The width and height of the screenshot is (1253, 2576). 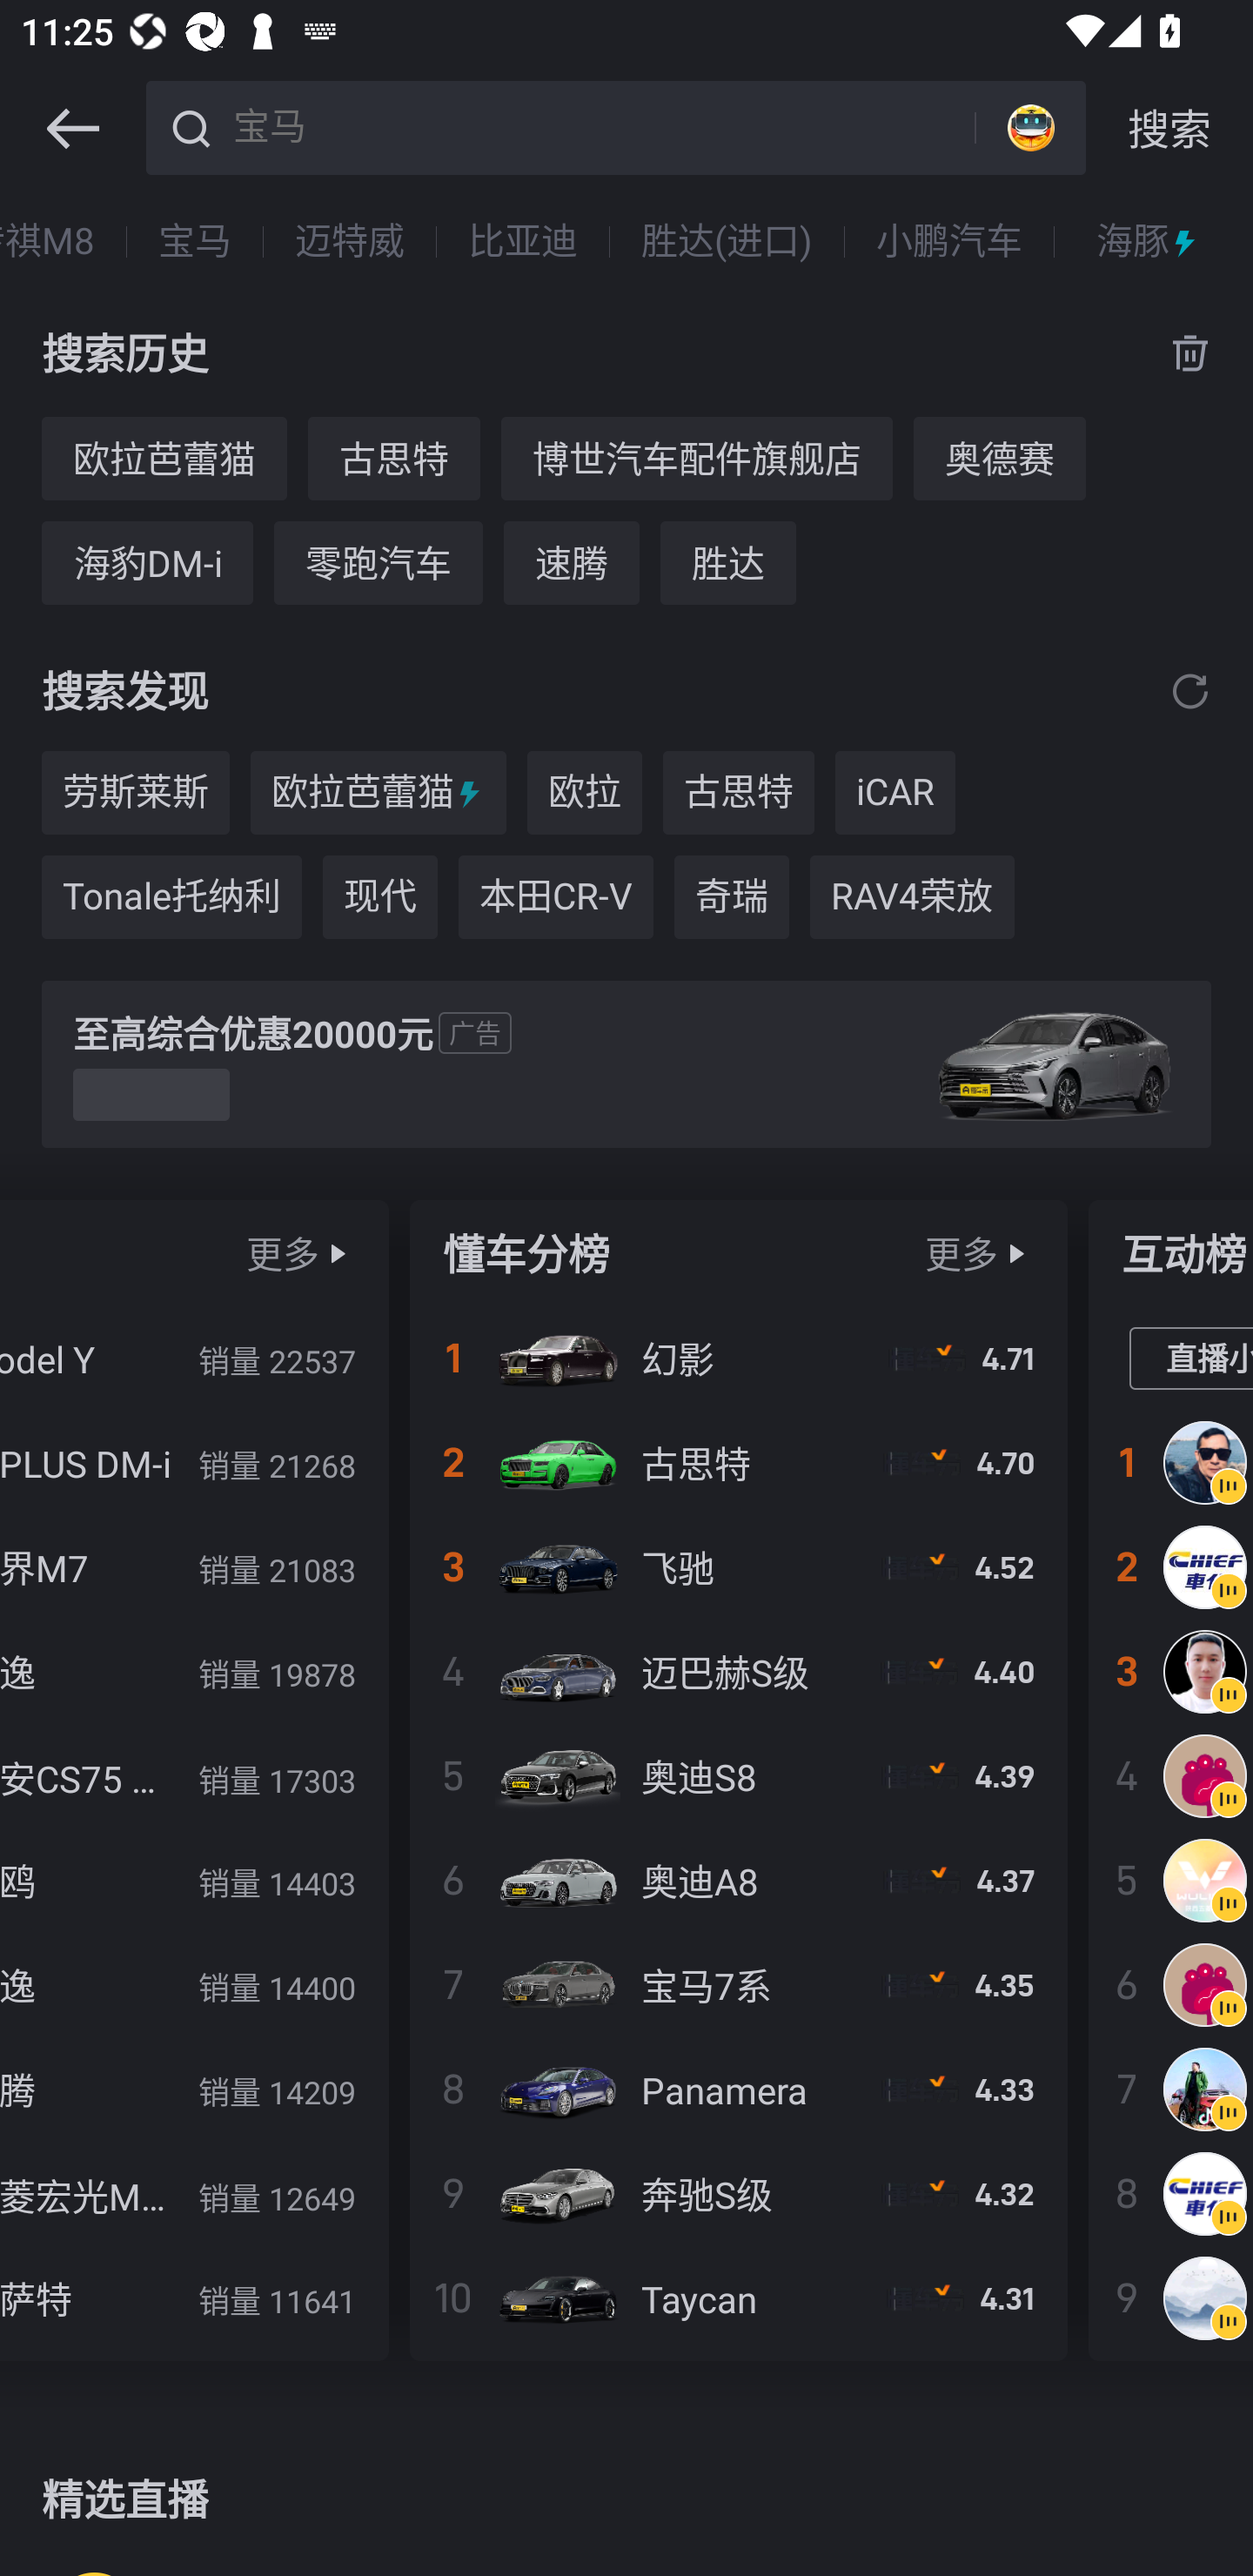 I want to click on 五菱宏光MINIEV 销量 12649, so click(x=193, y=2193).